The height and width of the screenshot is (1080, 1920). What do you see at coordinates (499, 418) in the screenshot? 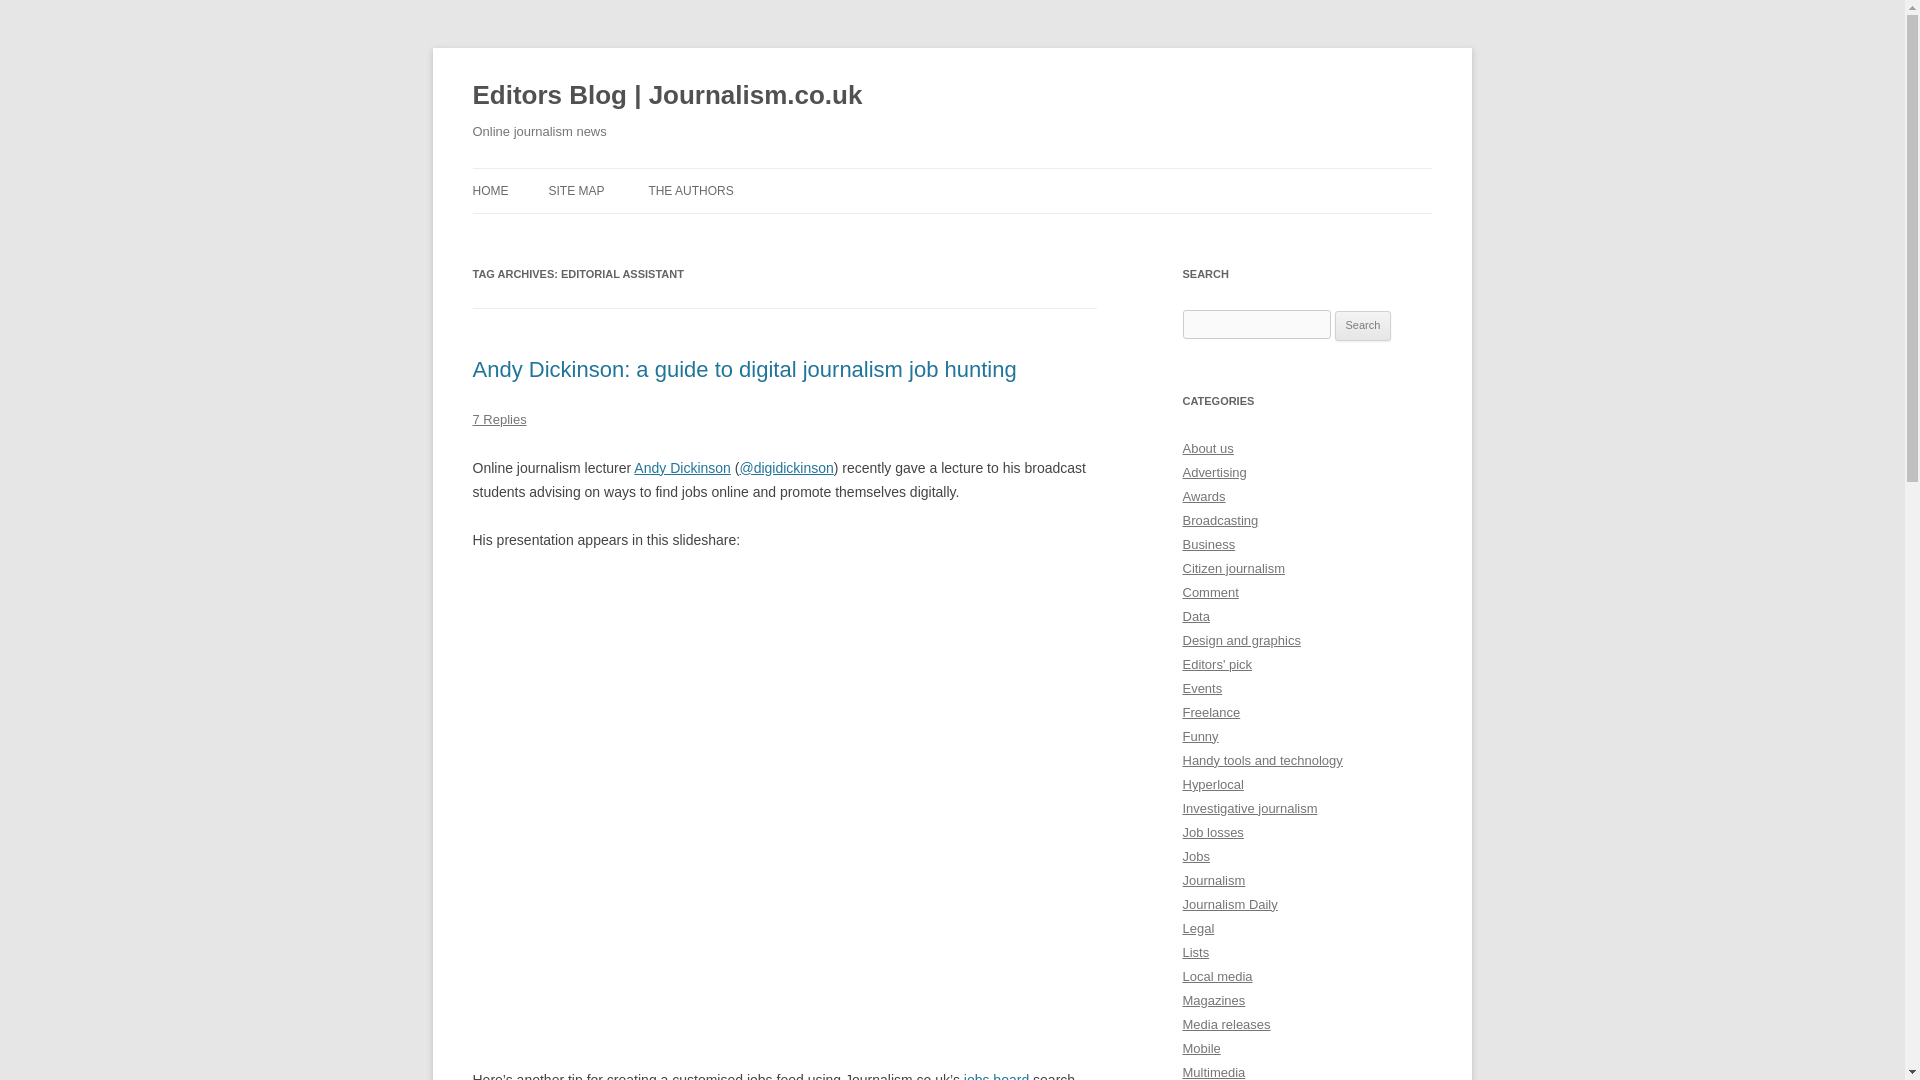
I see `7 Replies` at bounding box center [499, 418].